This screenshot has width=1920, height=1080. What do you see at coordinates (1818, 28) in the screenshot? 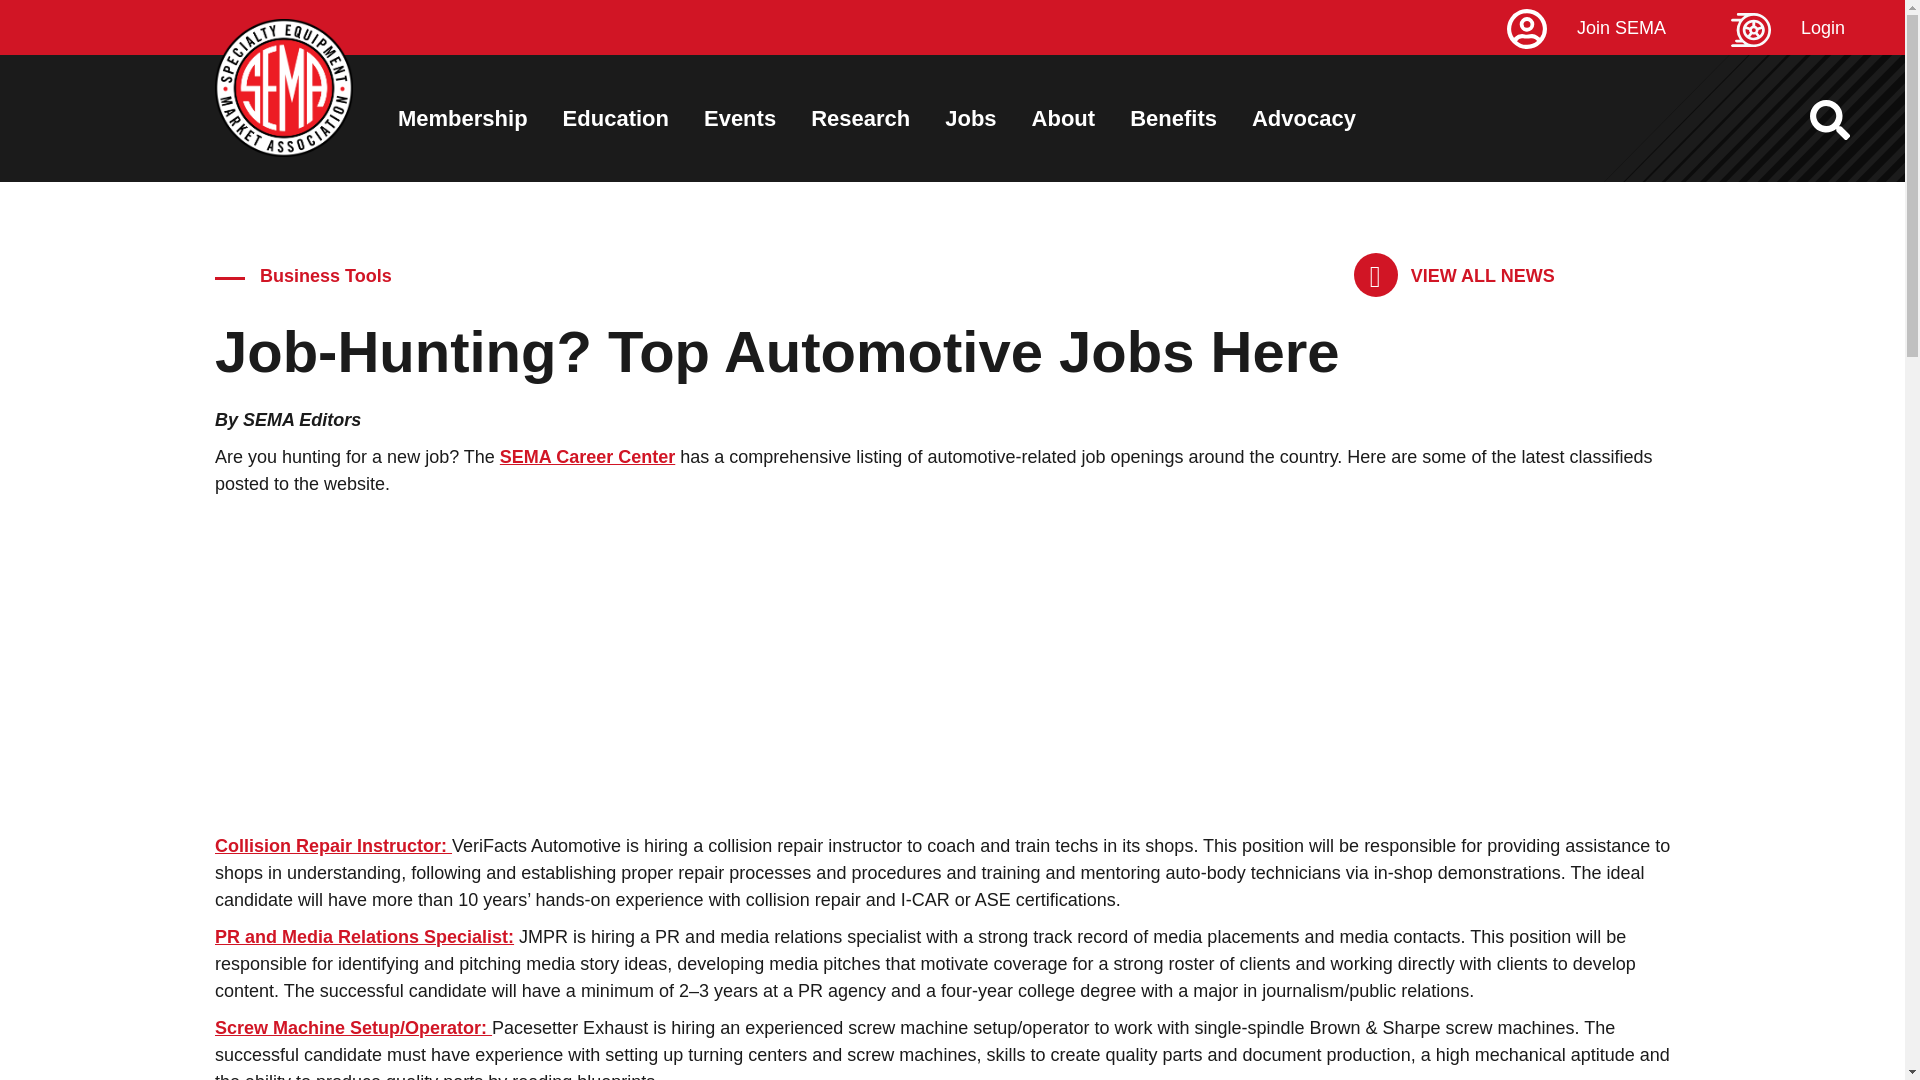
I see `Login` at bounding box center [1818, 28].